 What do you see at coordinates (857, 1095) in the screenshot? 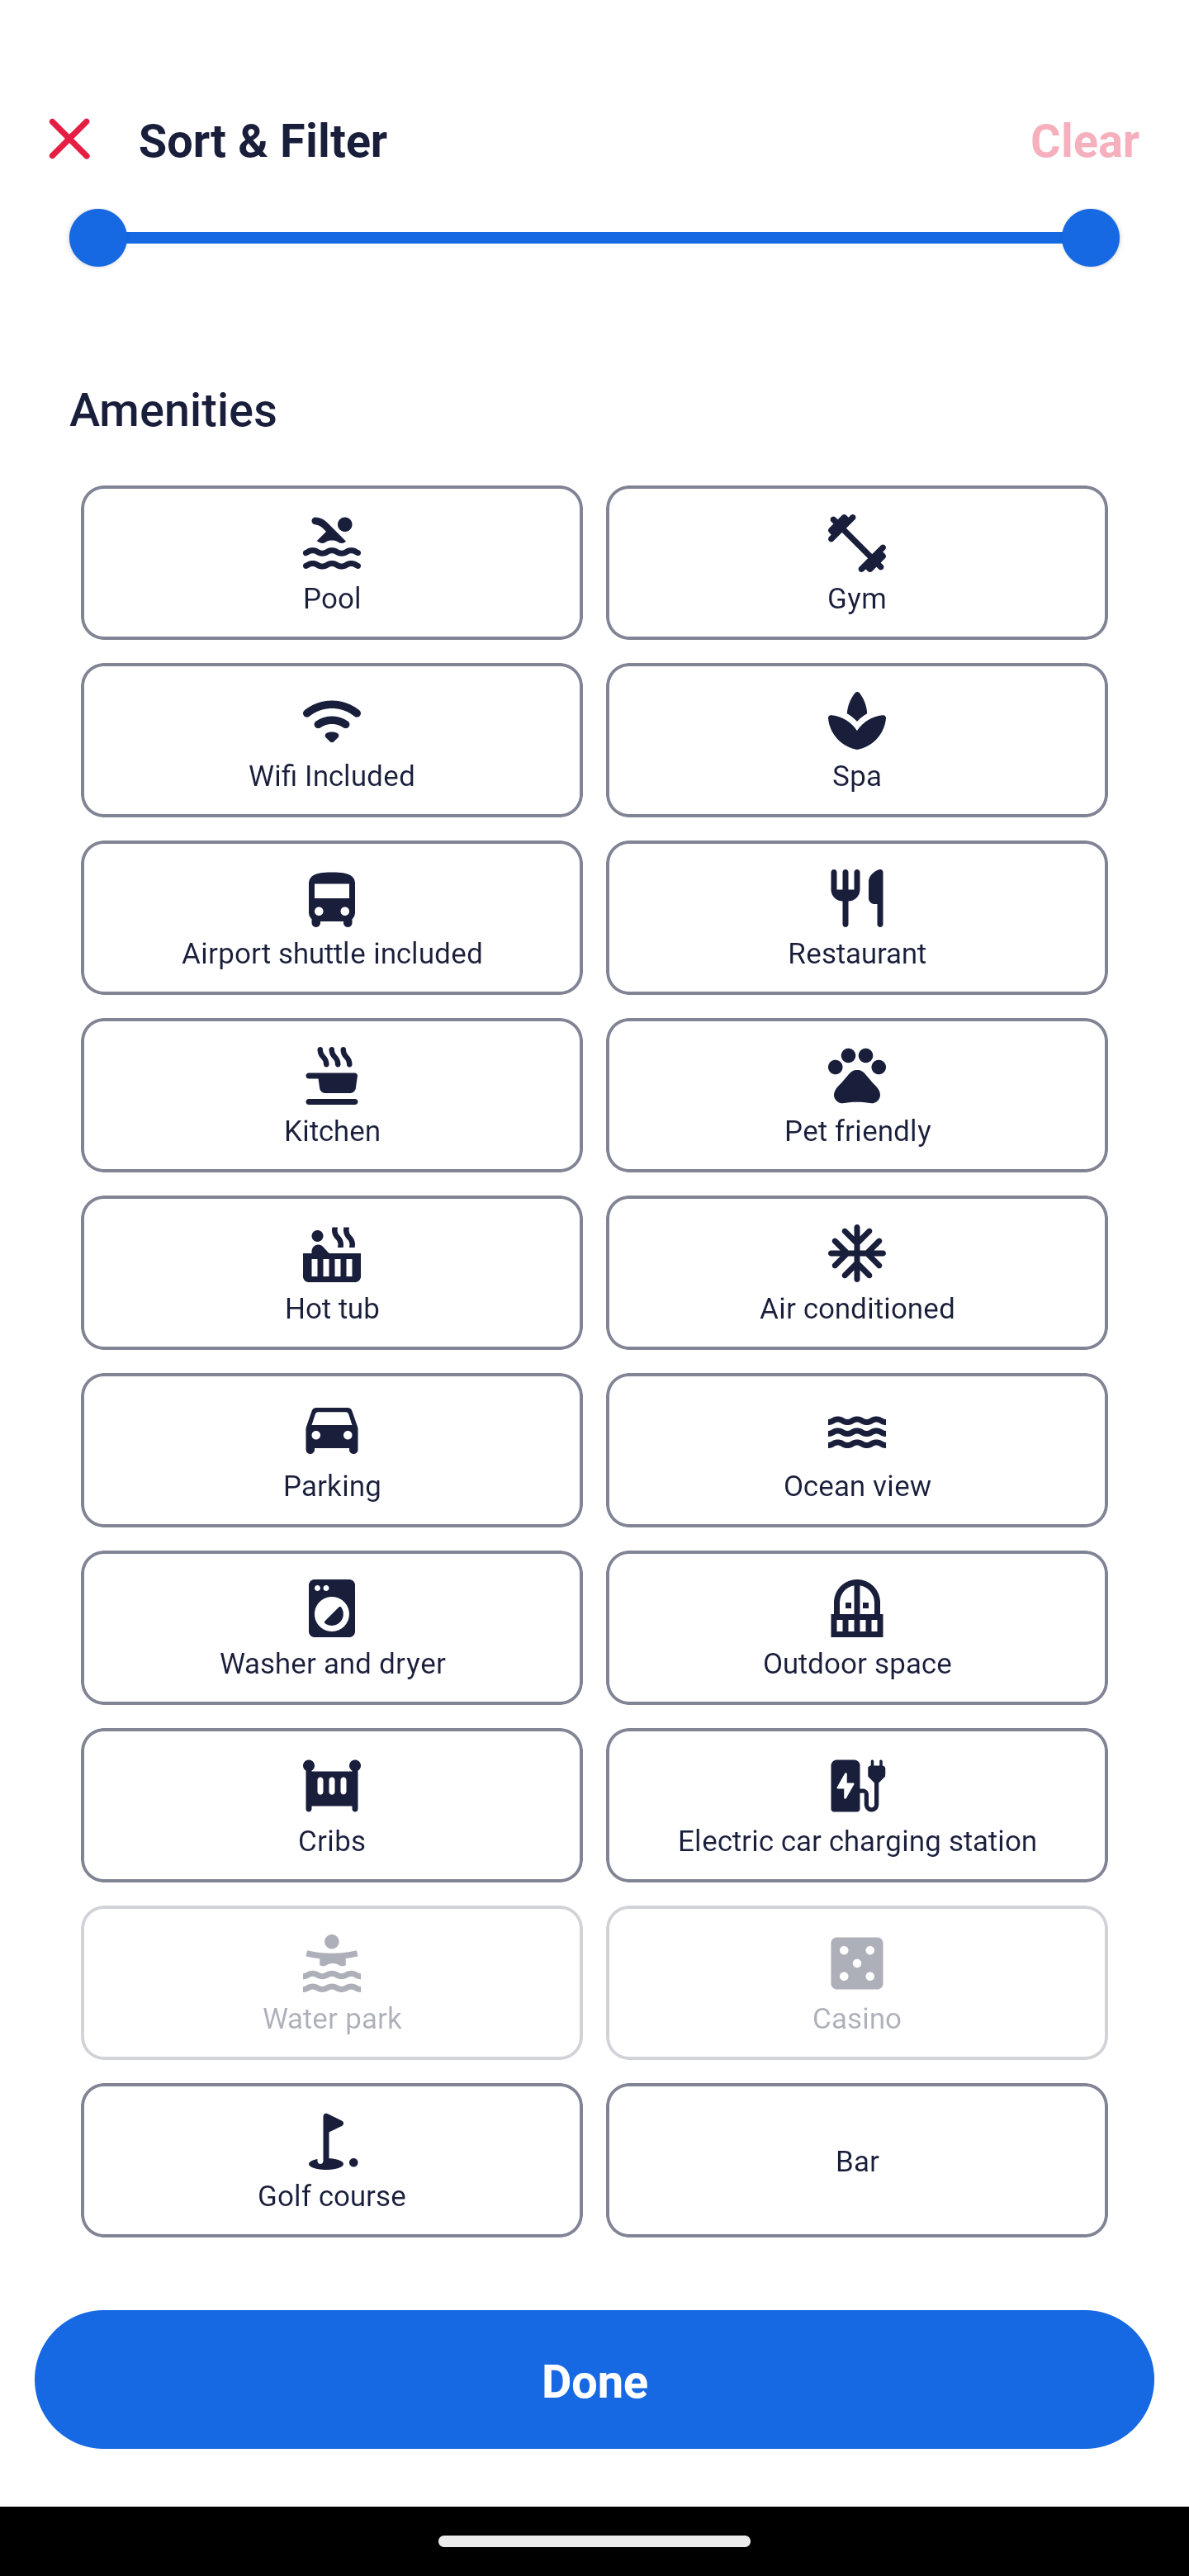
I see `Pet friendly` at bounding box center [857, 1095].